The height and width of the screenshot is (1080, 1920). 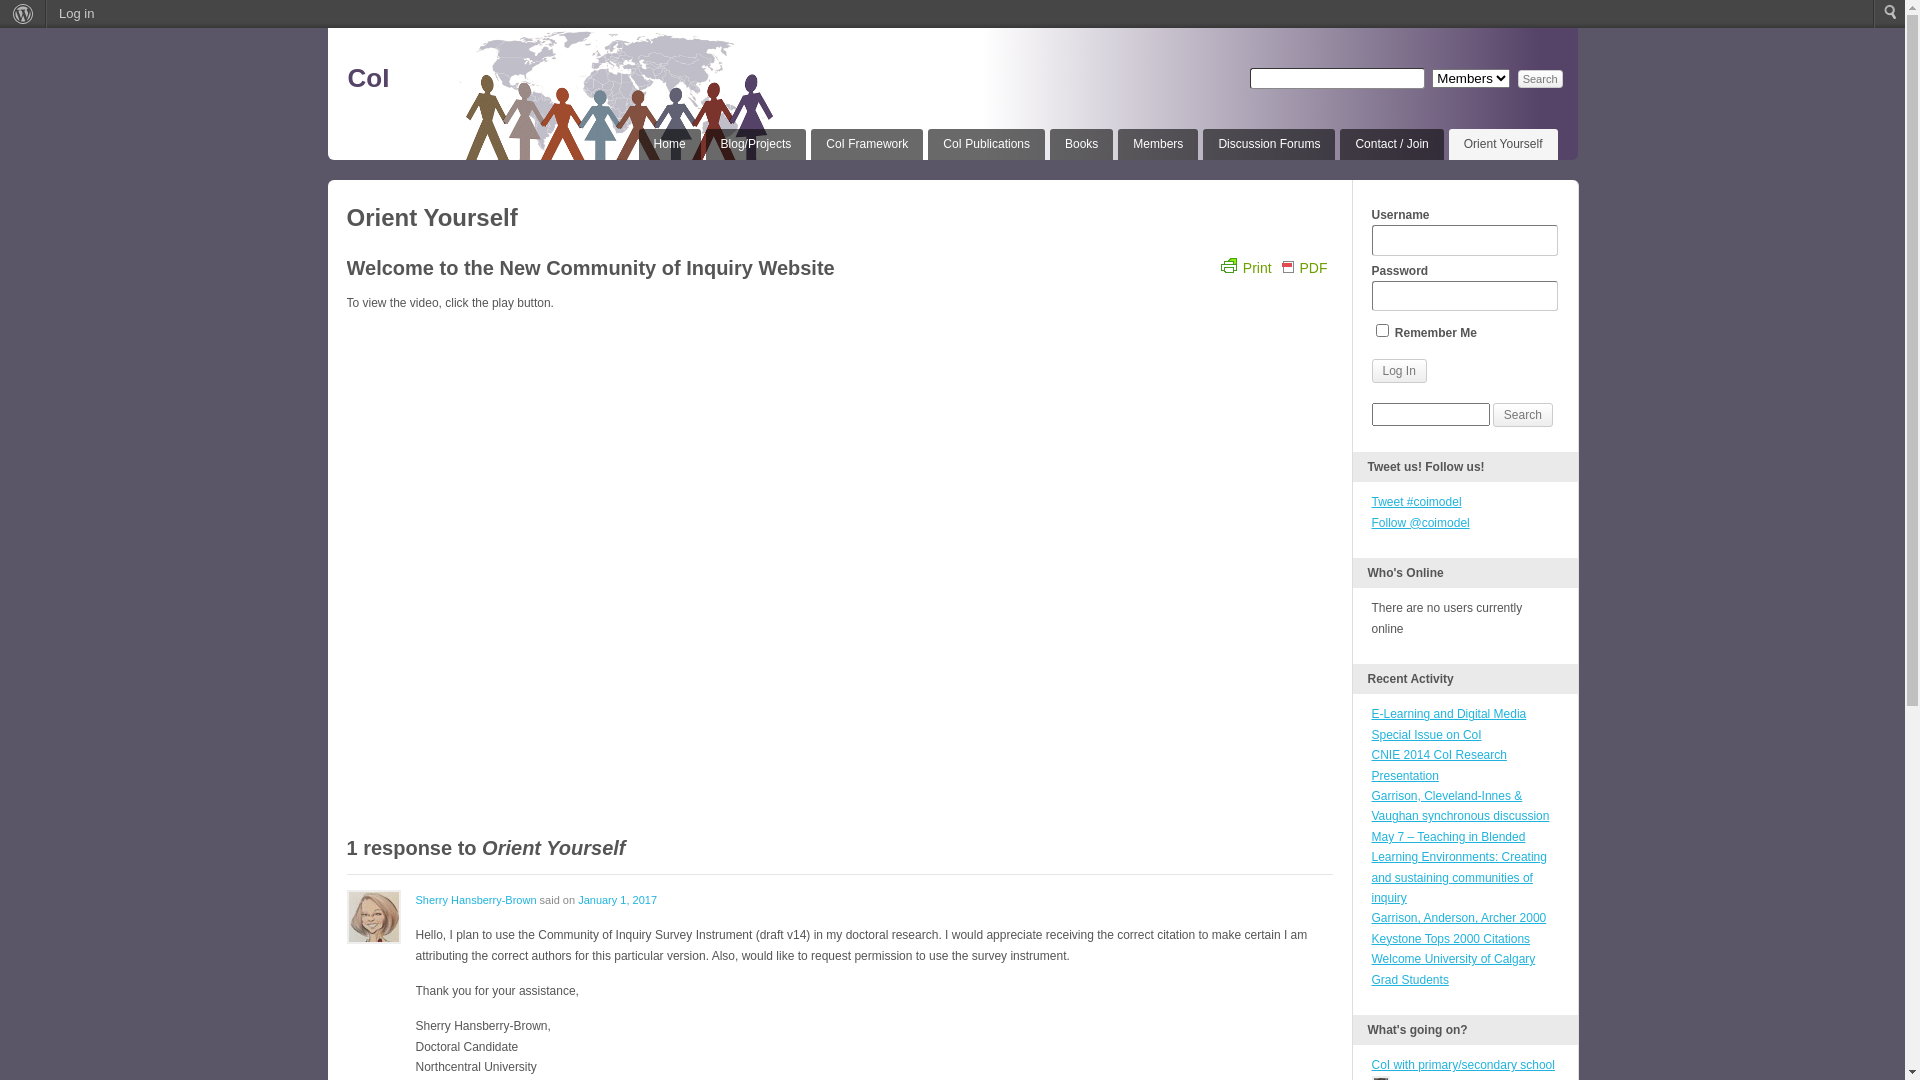 I want to click on Contact / Join, so click(x=1392, y=144).